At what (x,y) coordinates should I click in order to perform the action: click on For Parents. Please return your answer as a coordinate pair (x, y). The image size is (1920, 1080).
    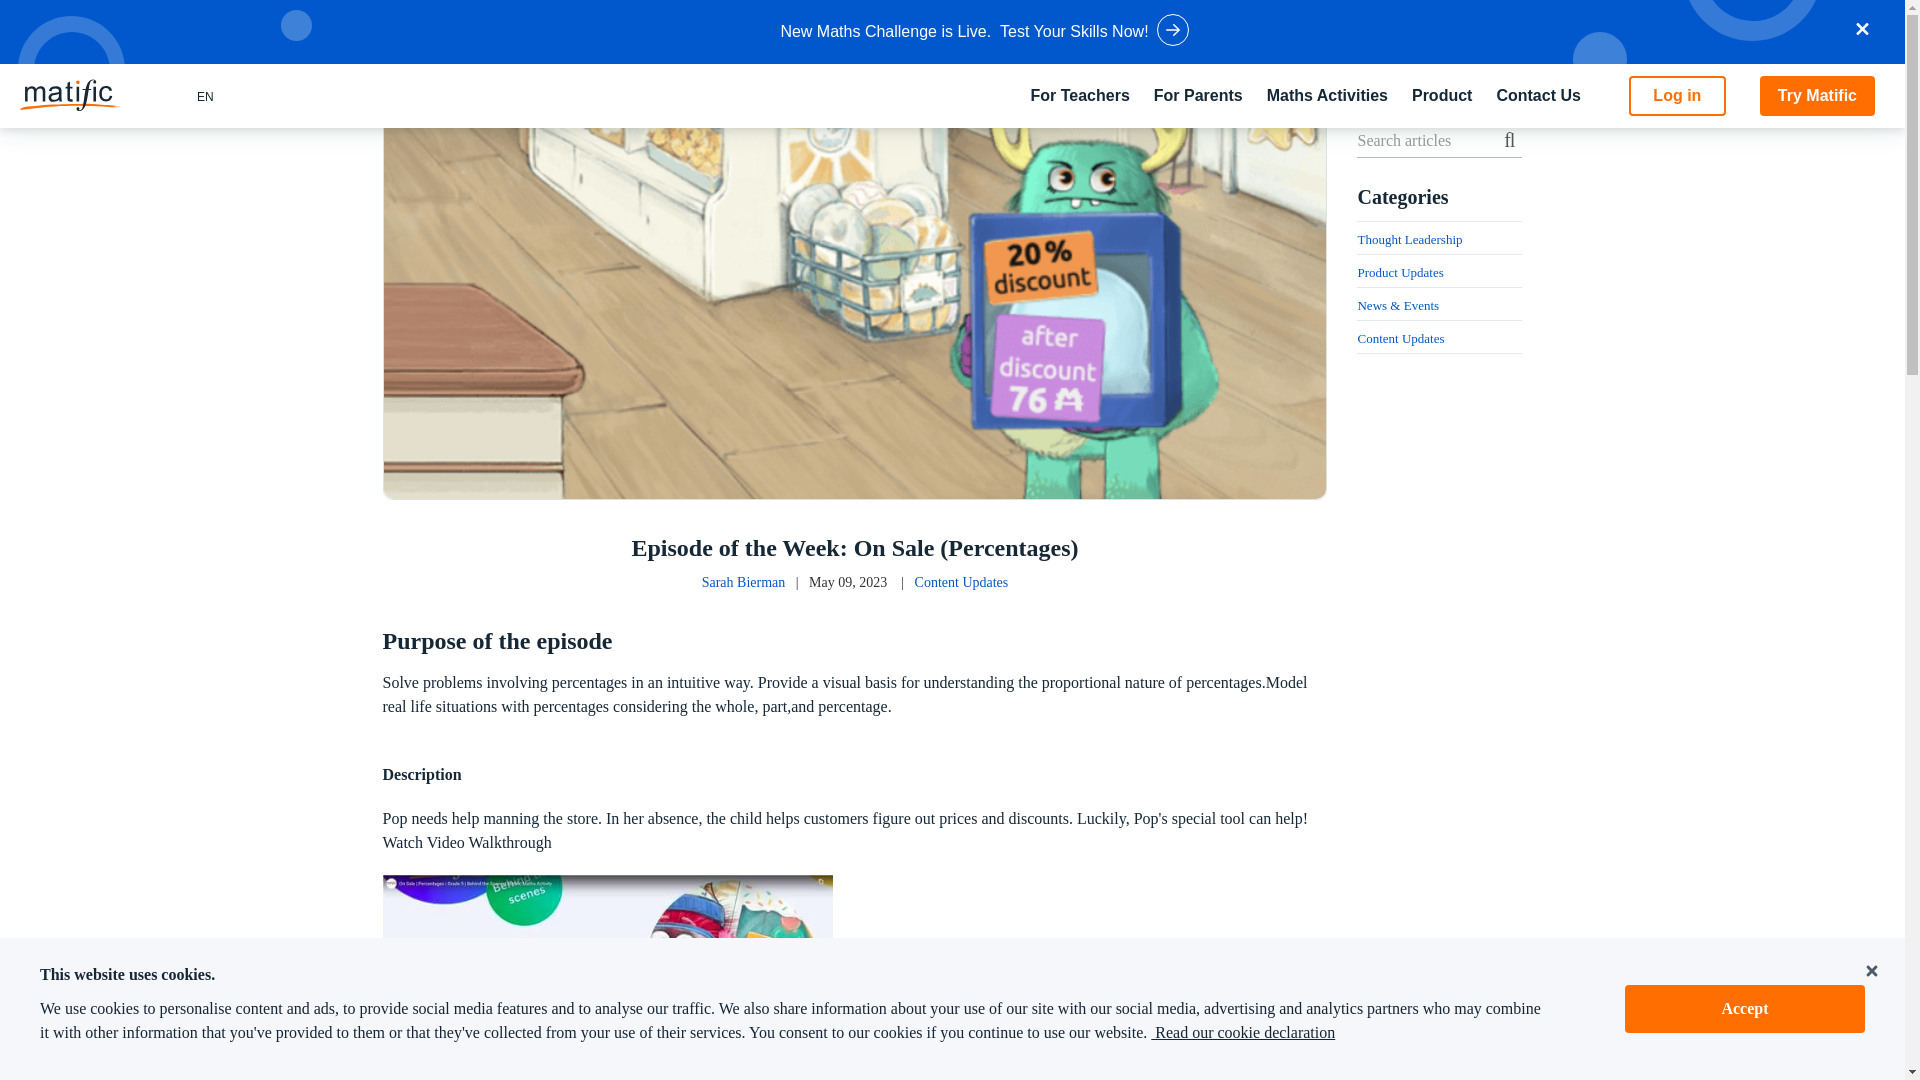
    Looking at the image, I should click on (1198, 96).